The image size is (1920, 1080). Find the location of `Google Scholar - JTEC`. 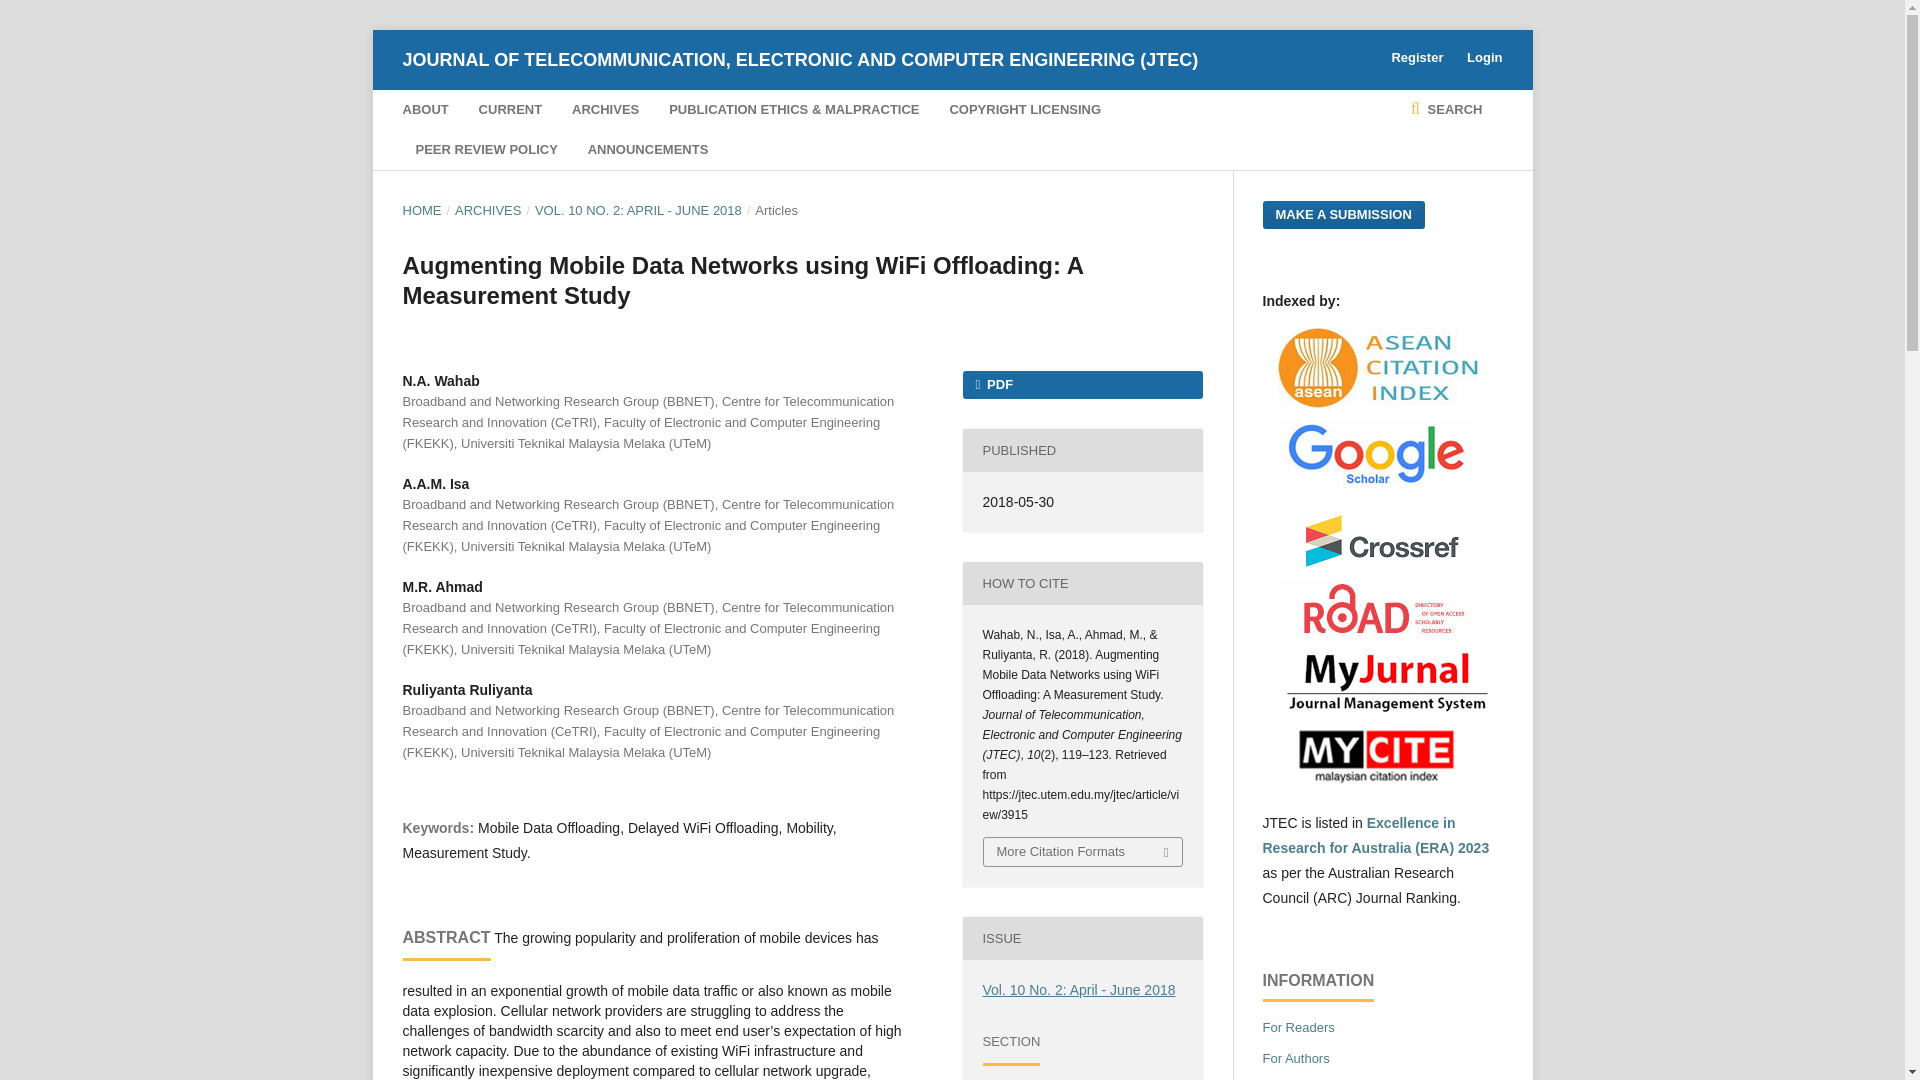

Google Scholar - JTEC is located at coordinates (1381, 483).